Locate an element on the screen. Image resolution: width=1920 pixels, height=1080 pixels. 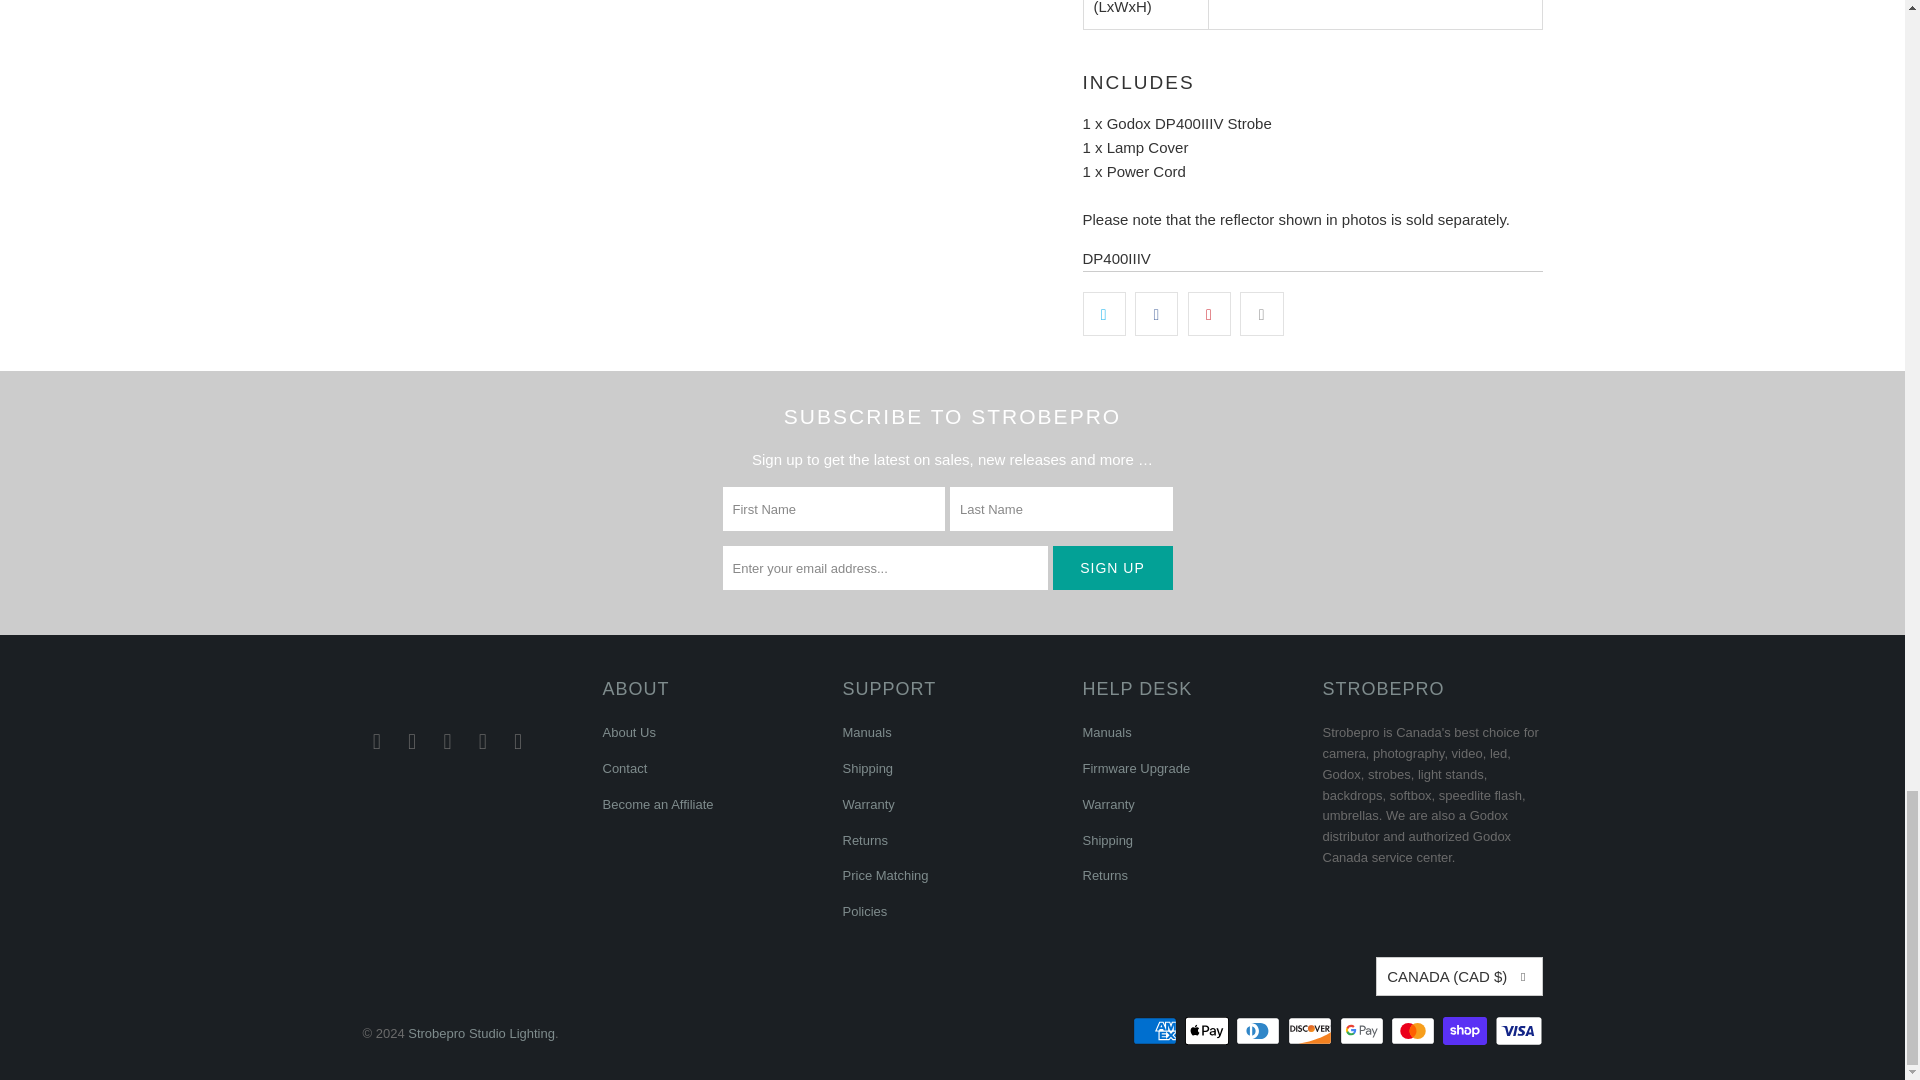
Discover is located at coordinates (1312, 1031).